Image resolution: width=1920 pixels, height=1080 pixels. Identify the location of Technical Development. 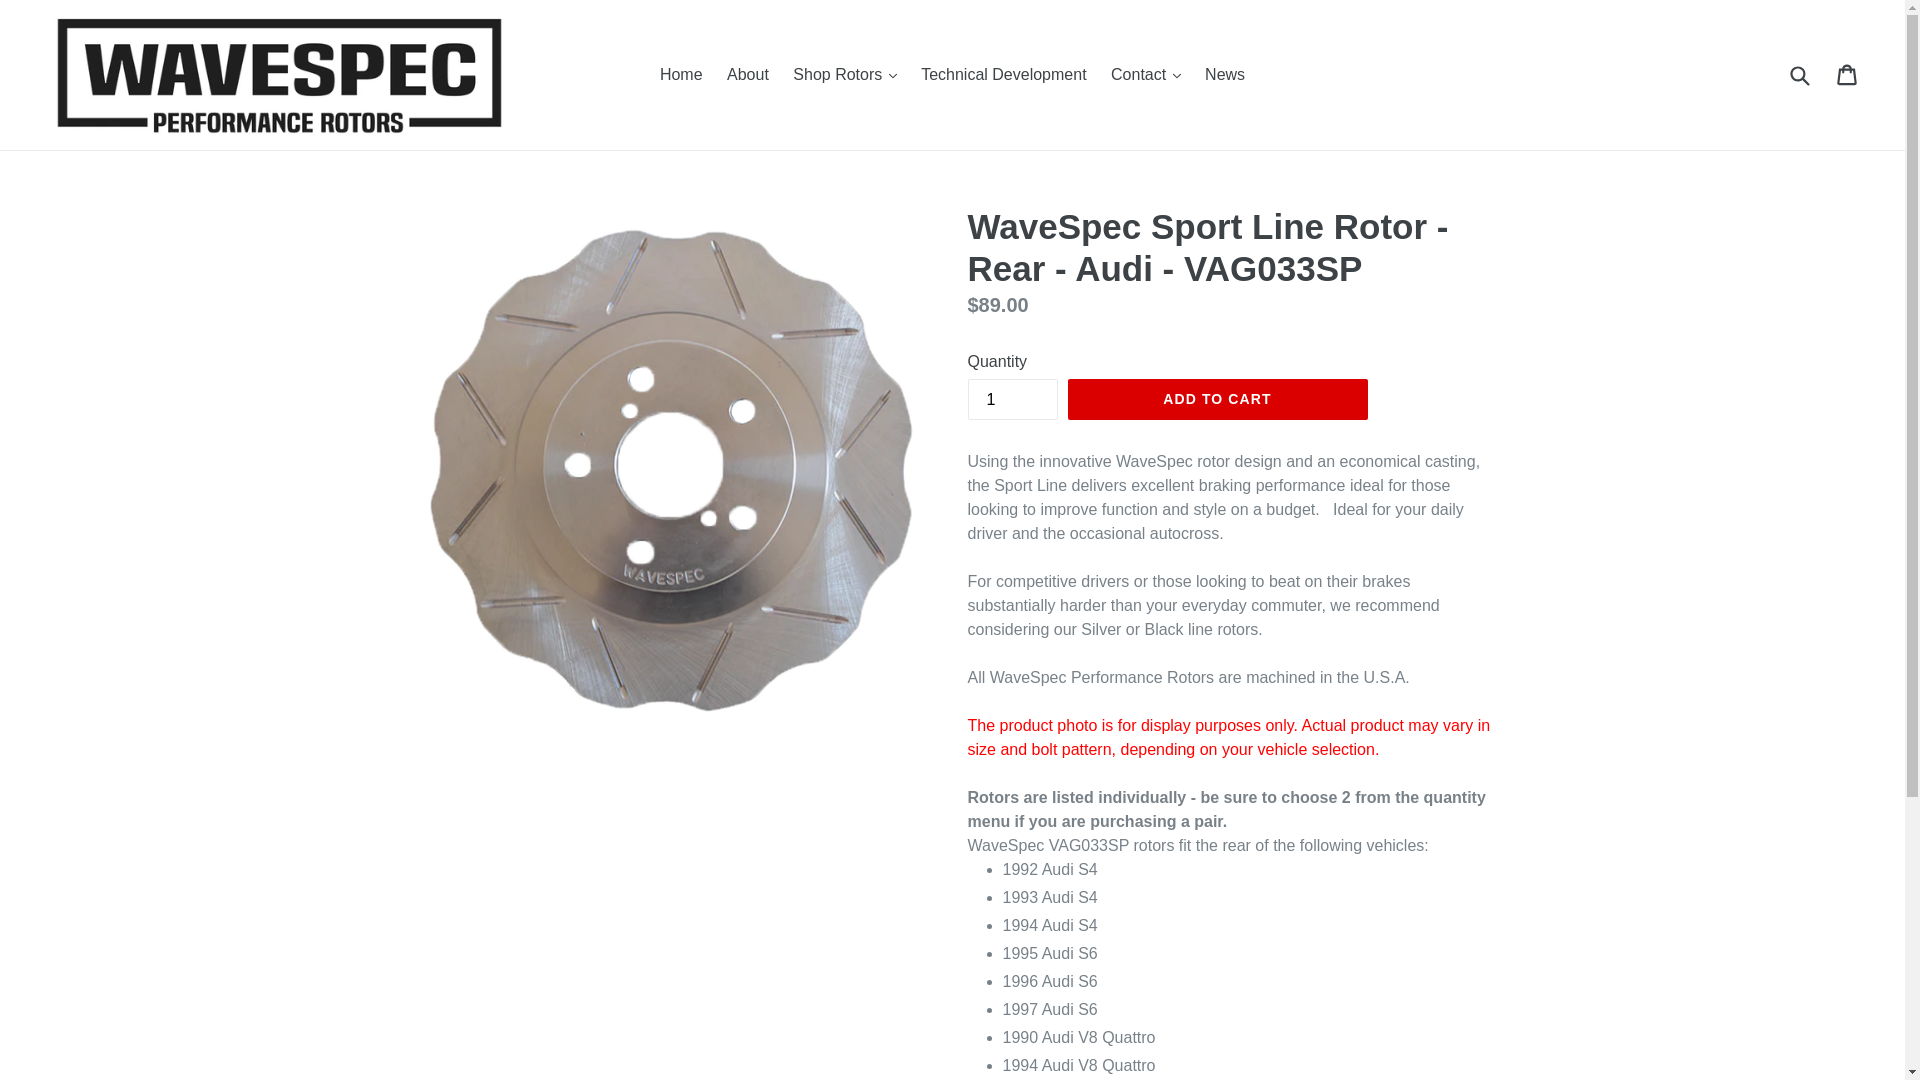
(1003, 74).